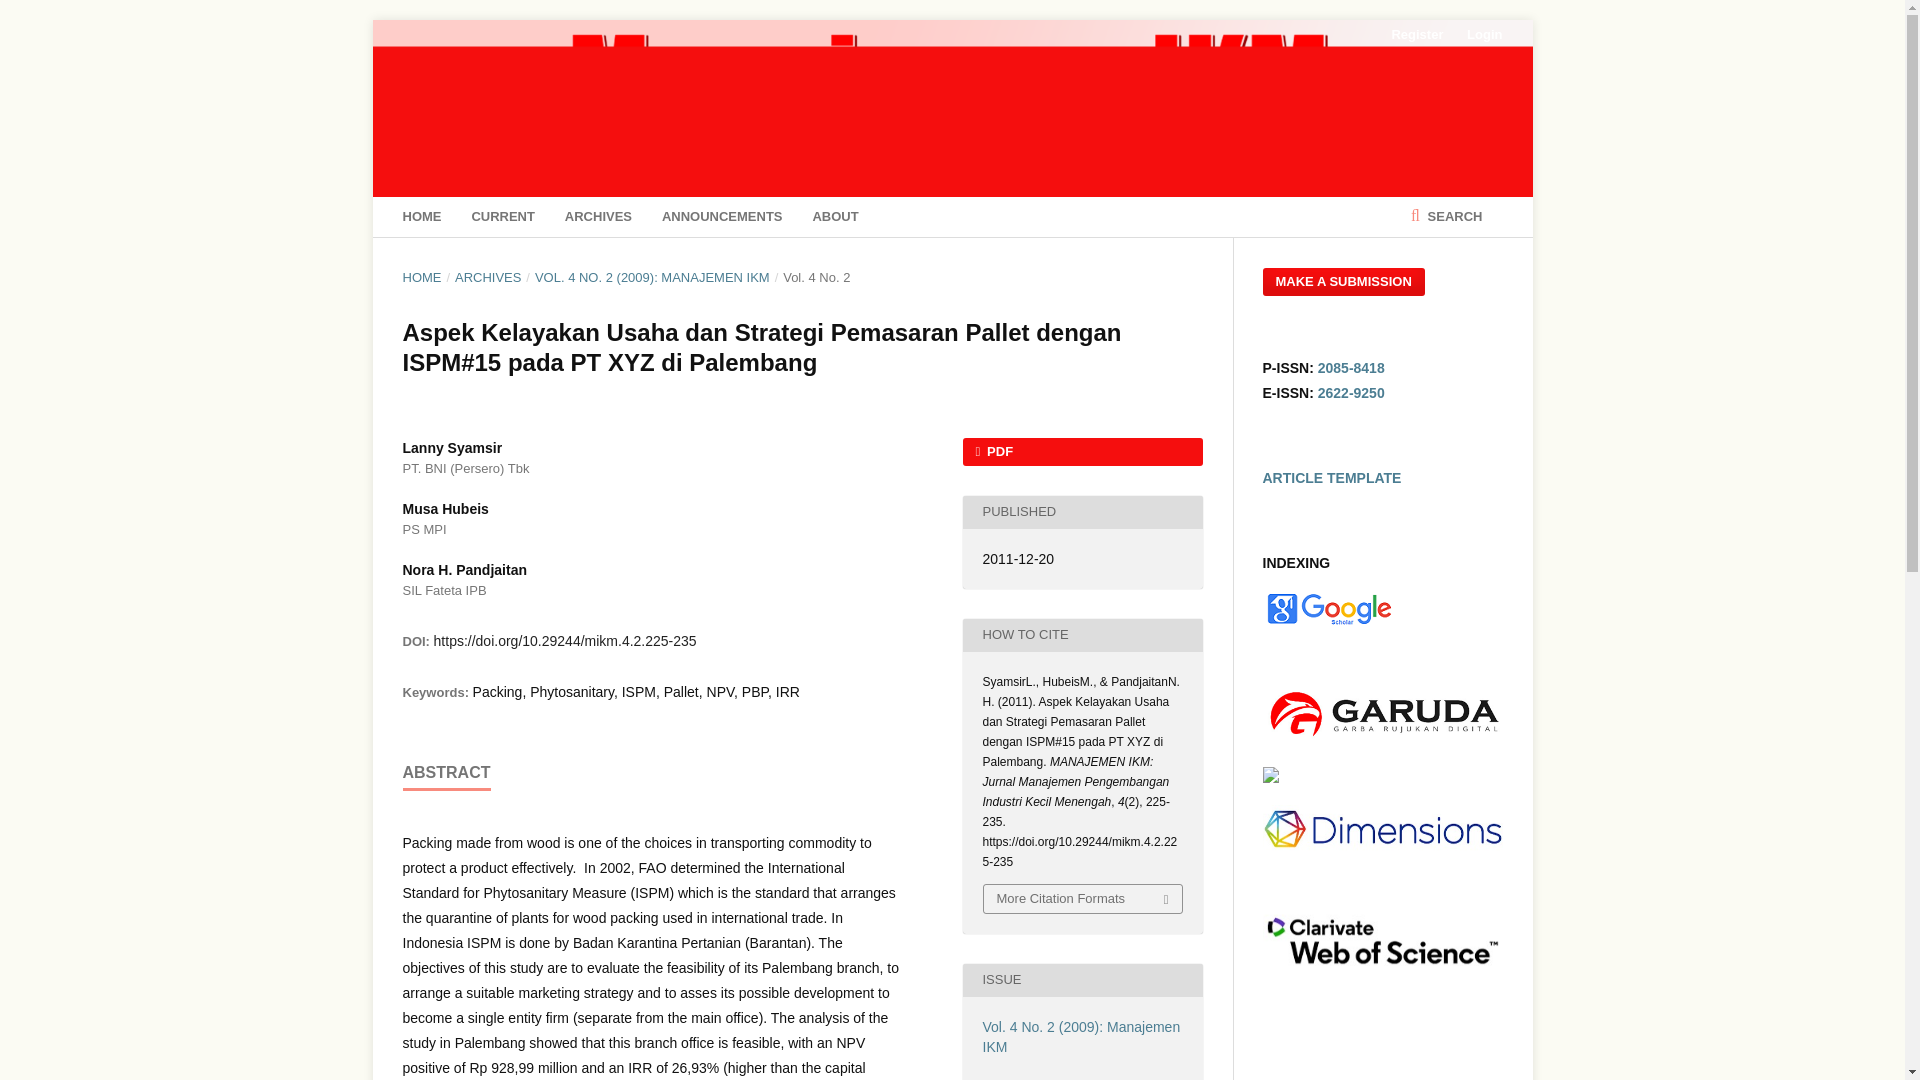  What do you see at coordinates (502, 216) in the screenshot?
I see `CURRENT` at bounding box center [502, 216].